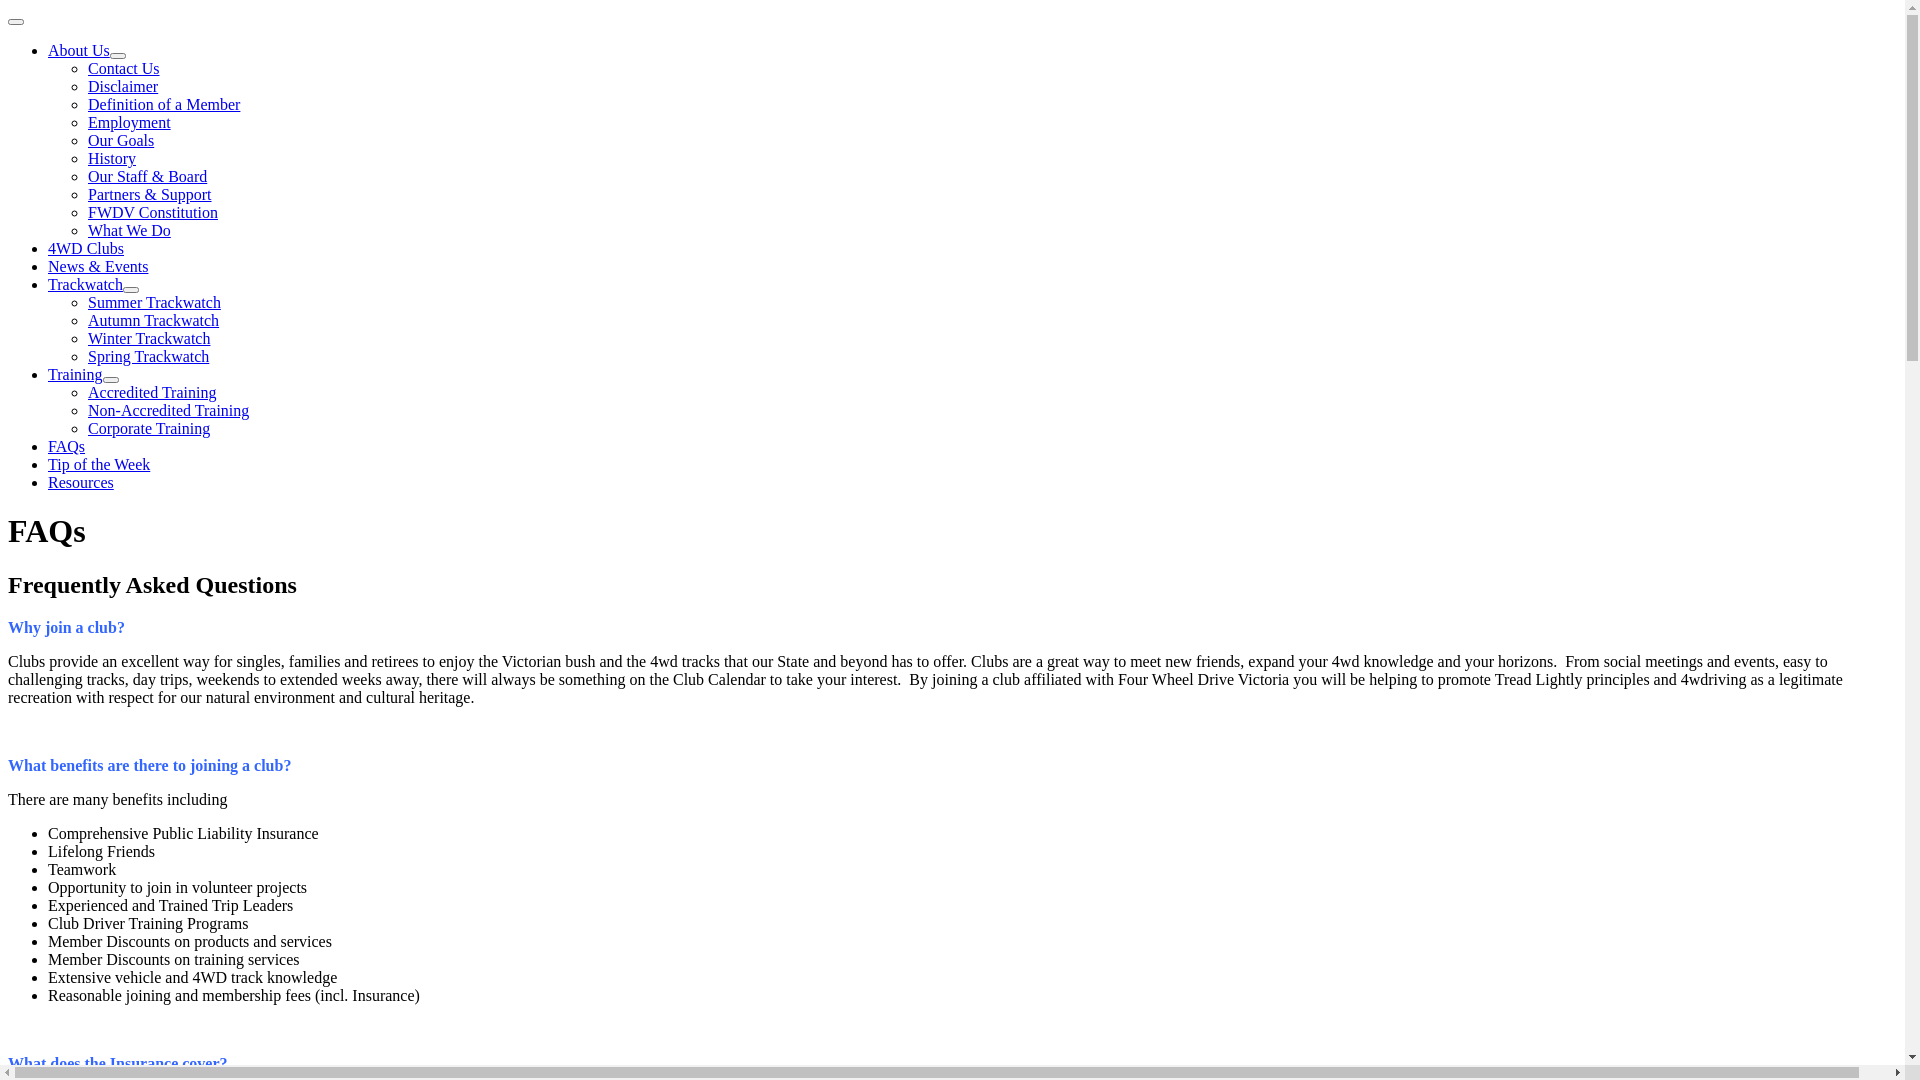  Describe the element at coordinates (130, 122) in the screenshot. I see `Employment` at that location.